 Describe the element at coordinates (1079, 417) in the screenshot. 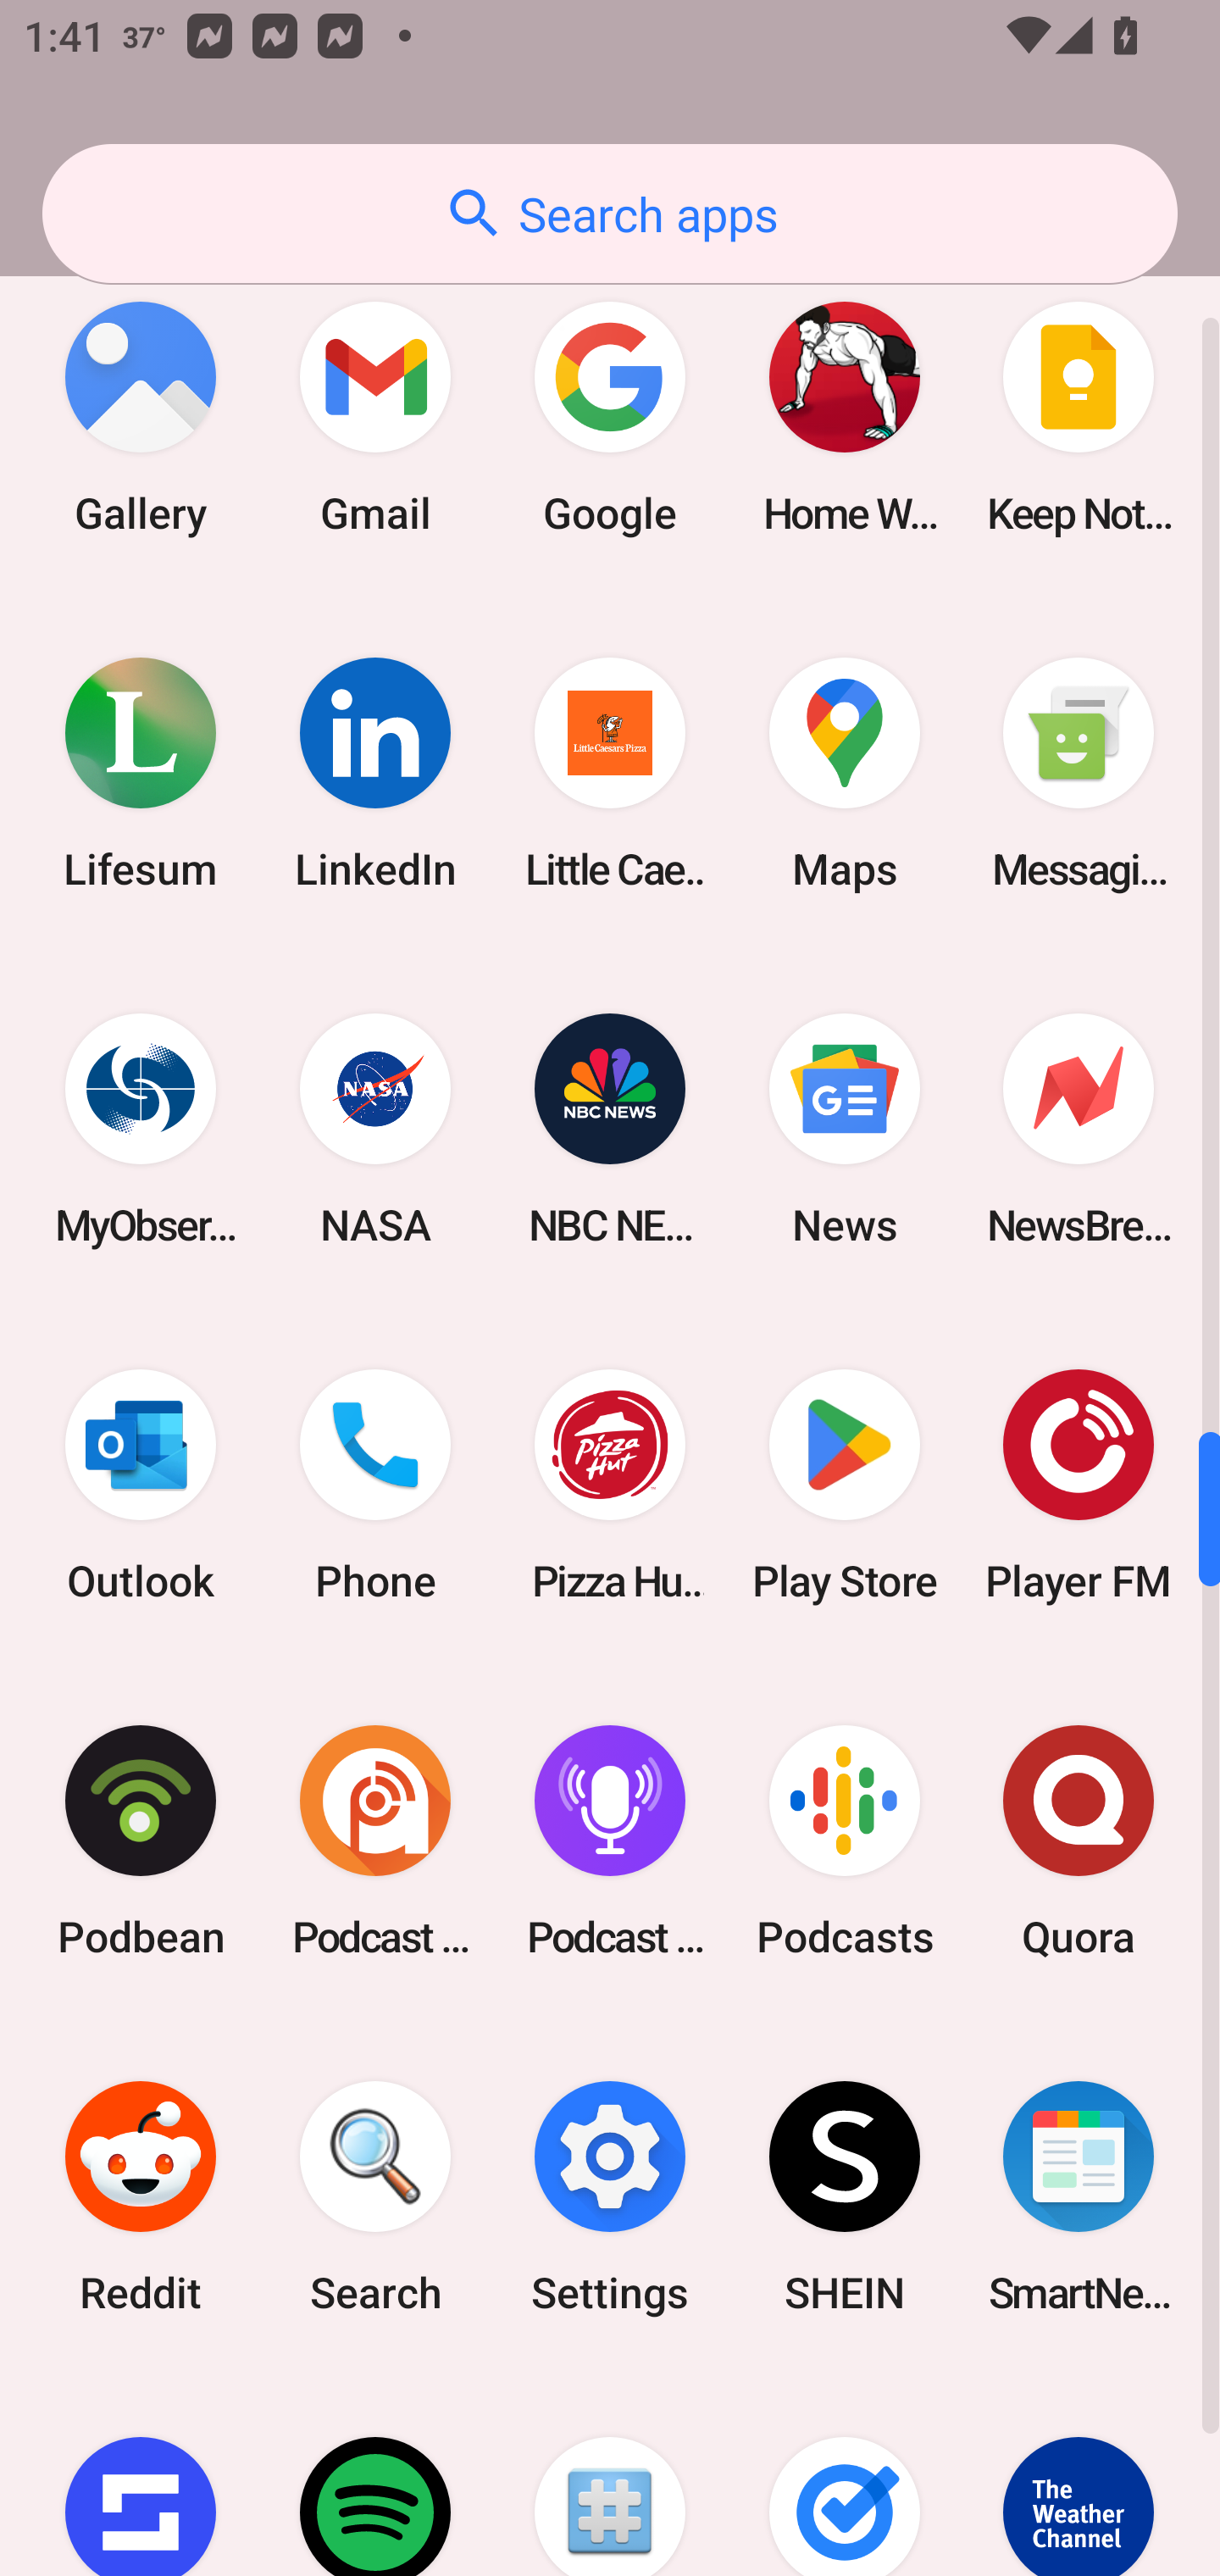

I see `Keep Notes` at that location.